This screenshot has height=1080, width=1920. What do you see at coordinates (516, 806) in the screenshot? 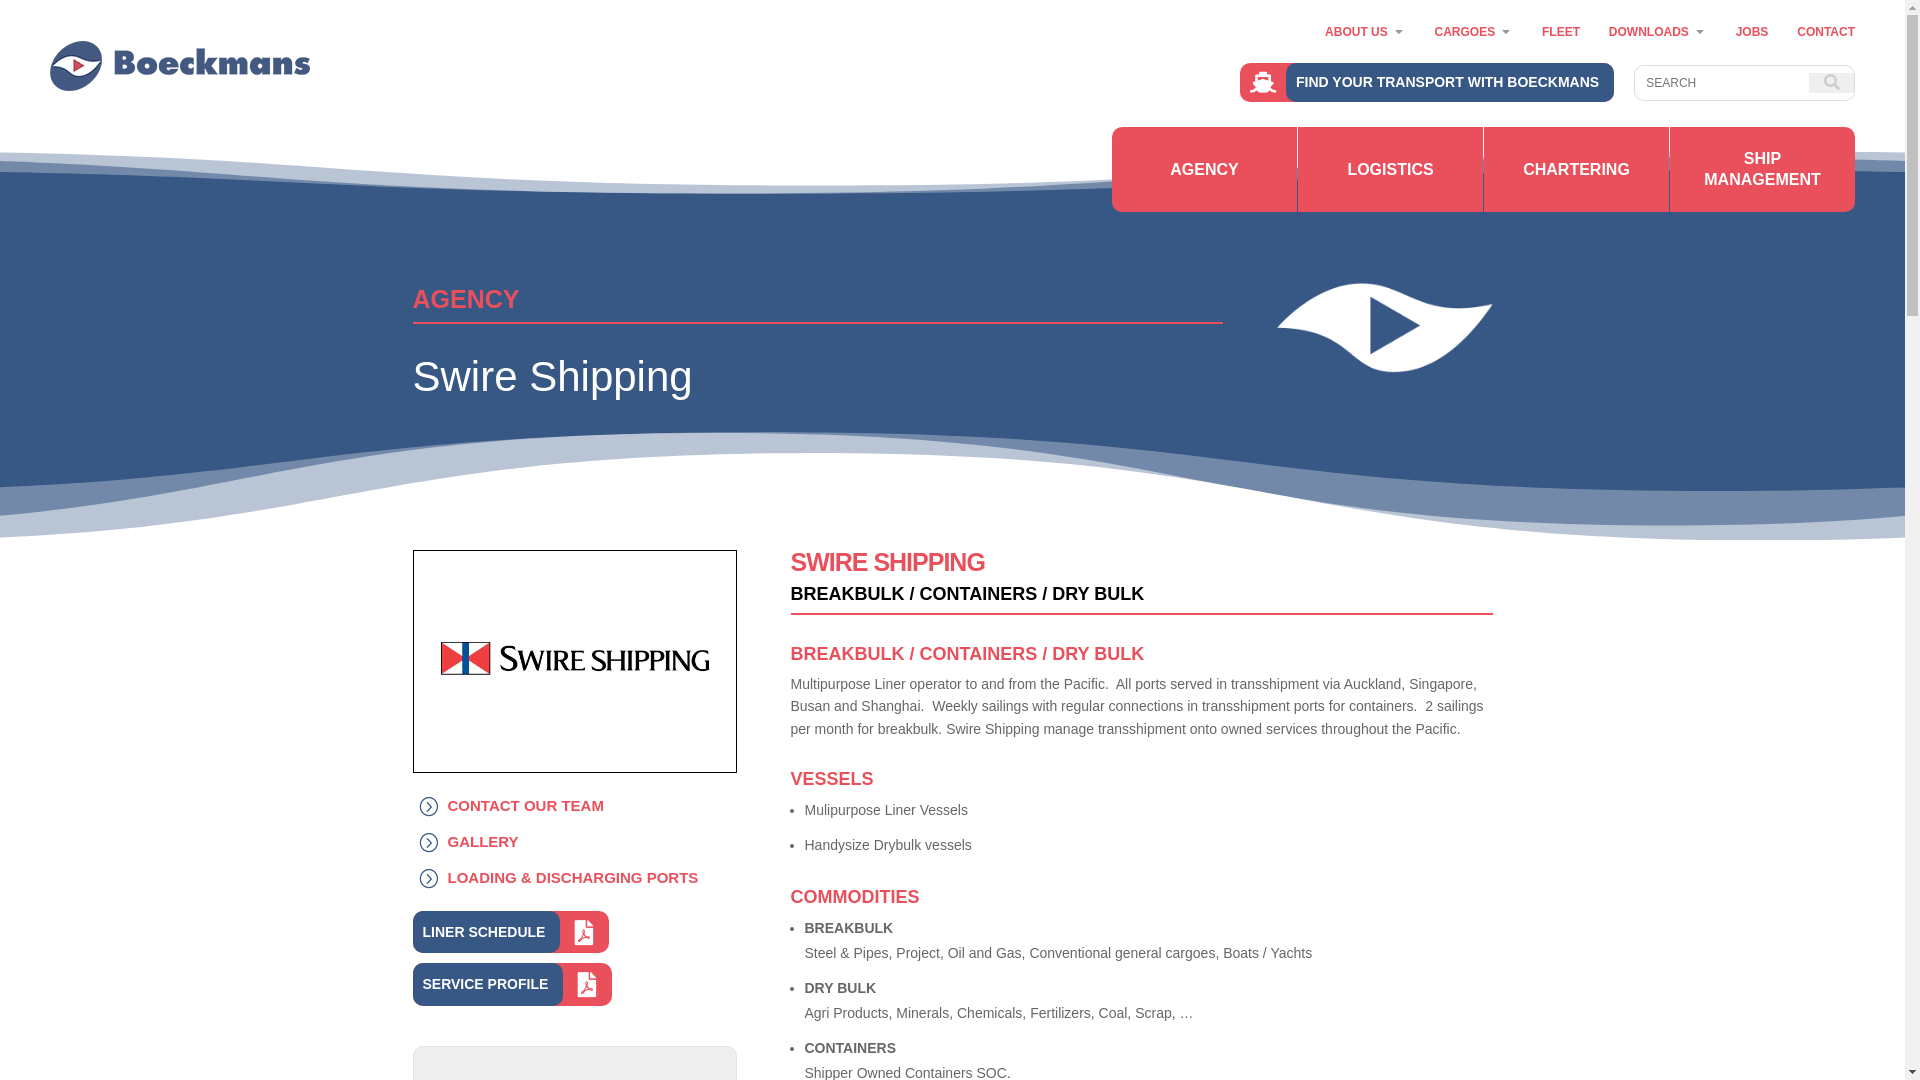
I see `CONTACT OUR TEAM` at bounding box center [516, 806].